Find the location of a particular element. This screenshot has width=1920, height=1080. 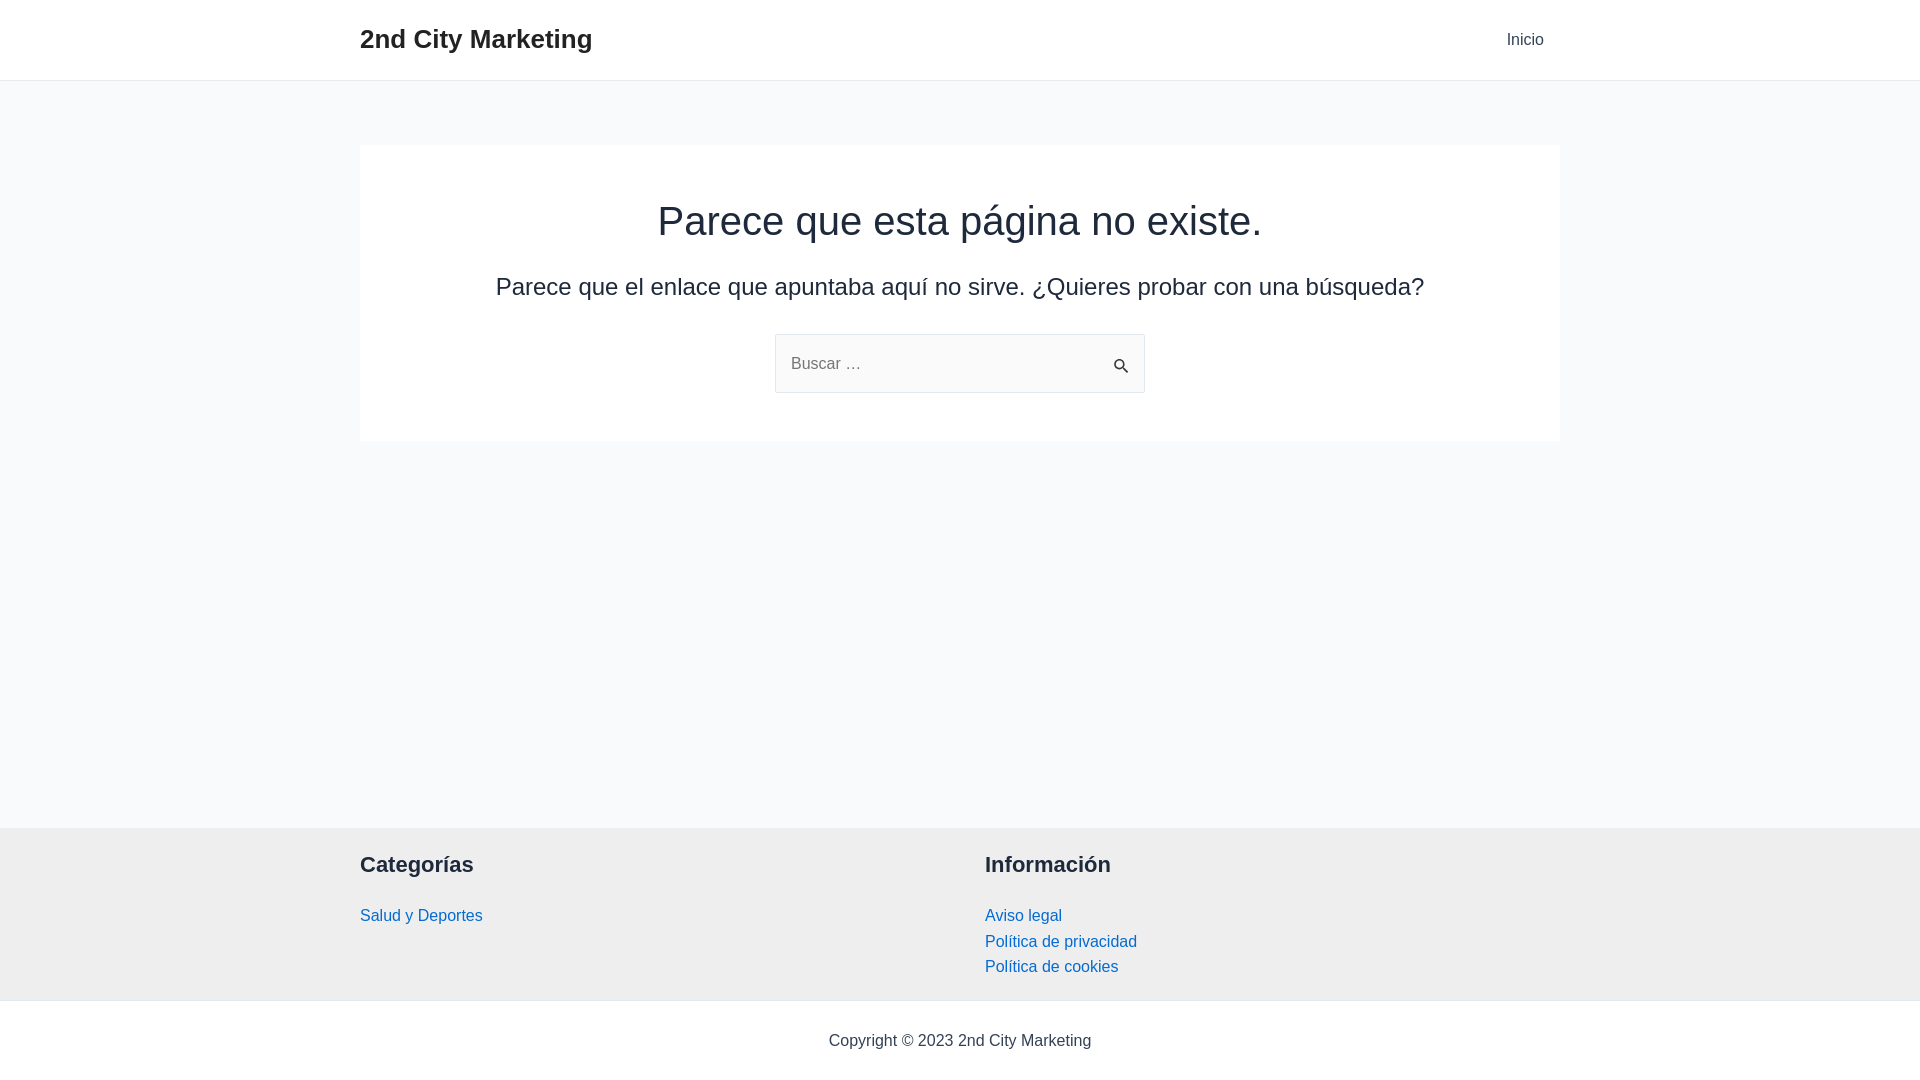

Inicio is located at coordinates (1526, 40).